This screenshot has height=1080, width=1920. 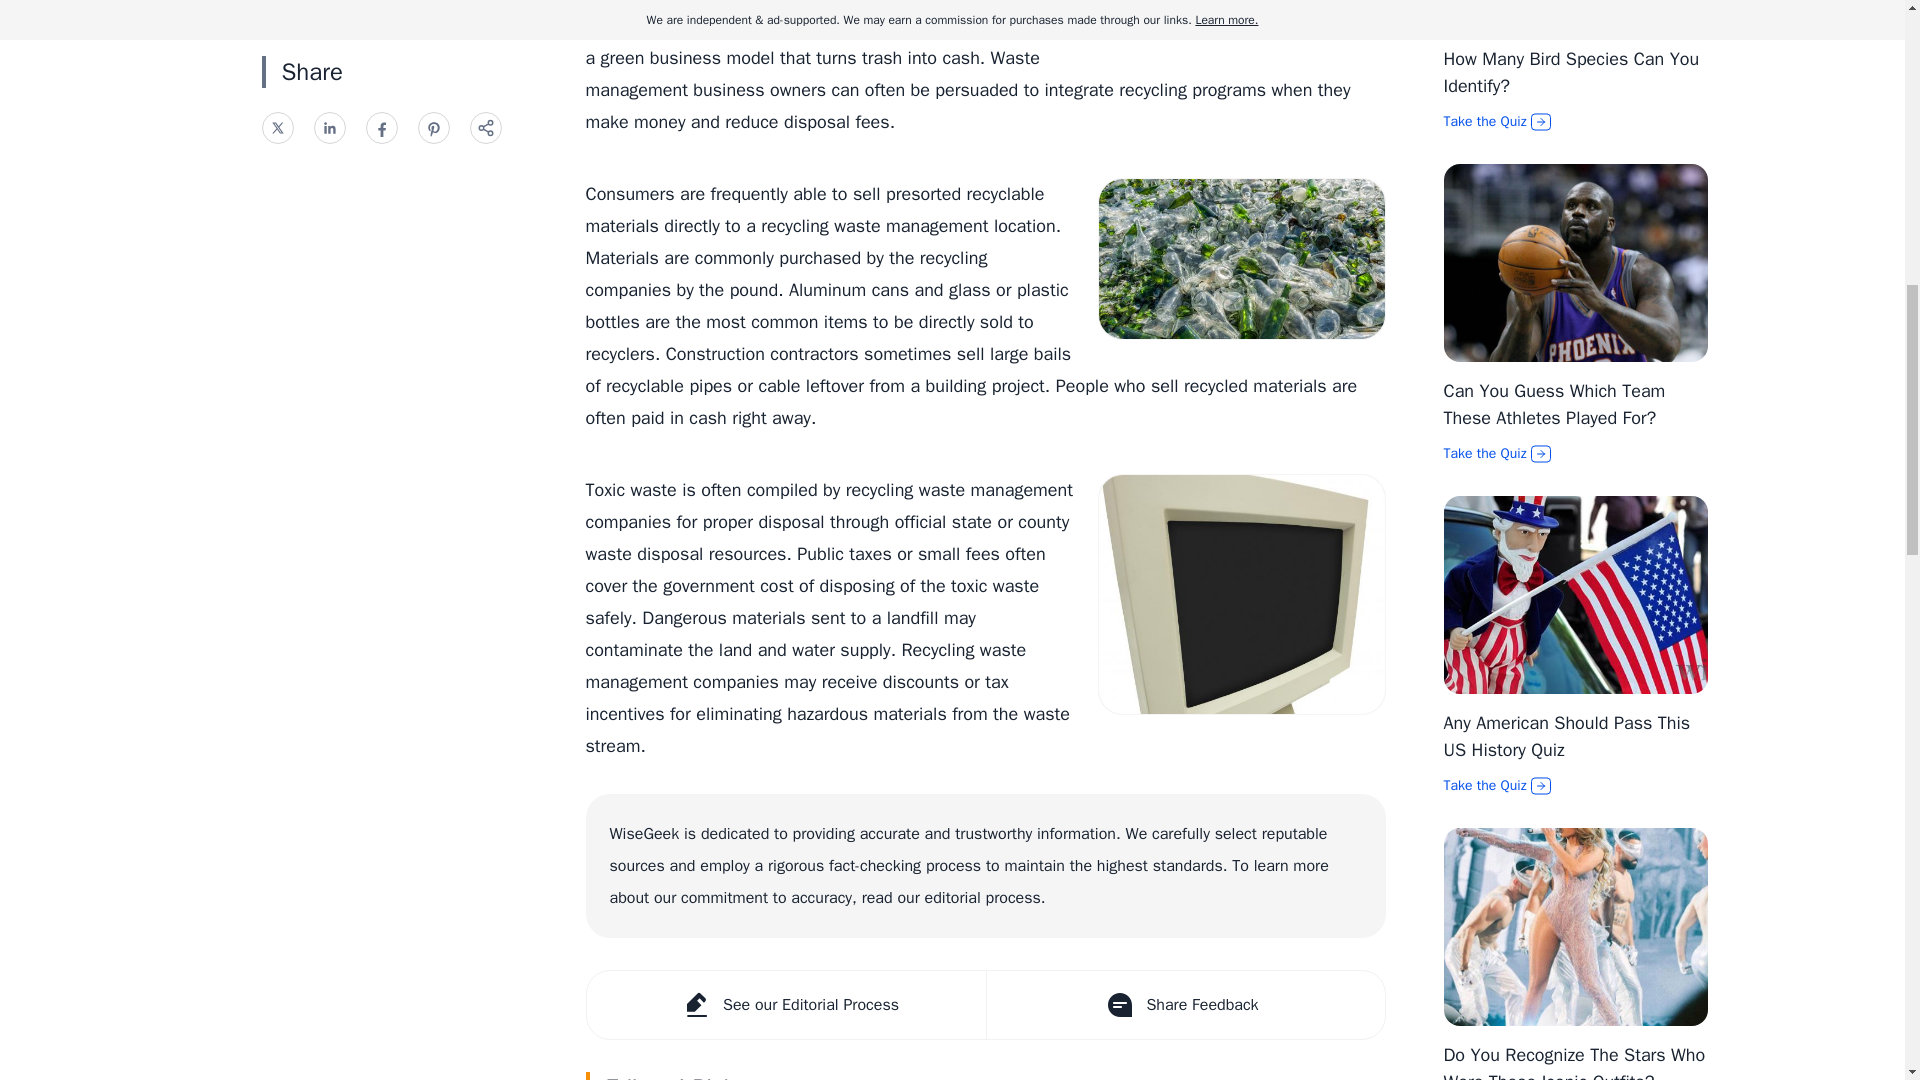 I want to click on Can You Guess Which Team These Athletes Played For?, so click(x=1554, y=404).